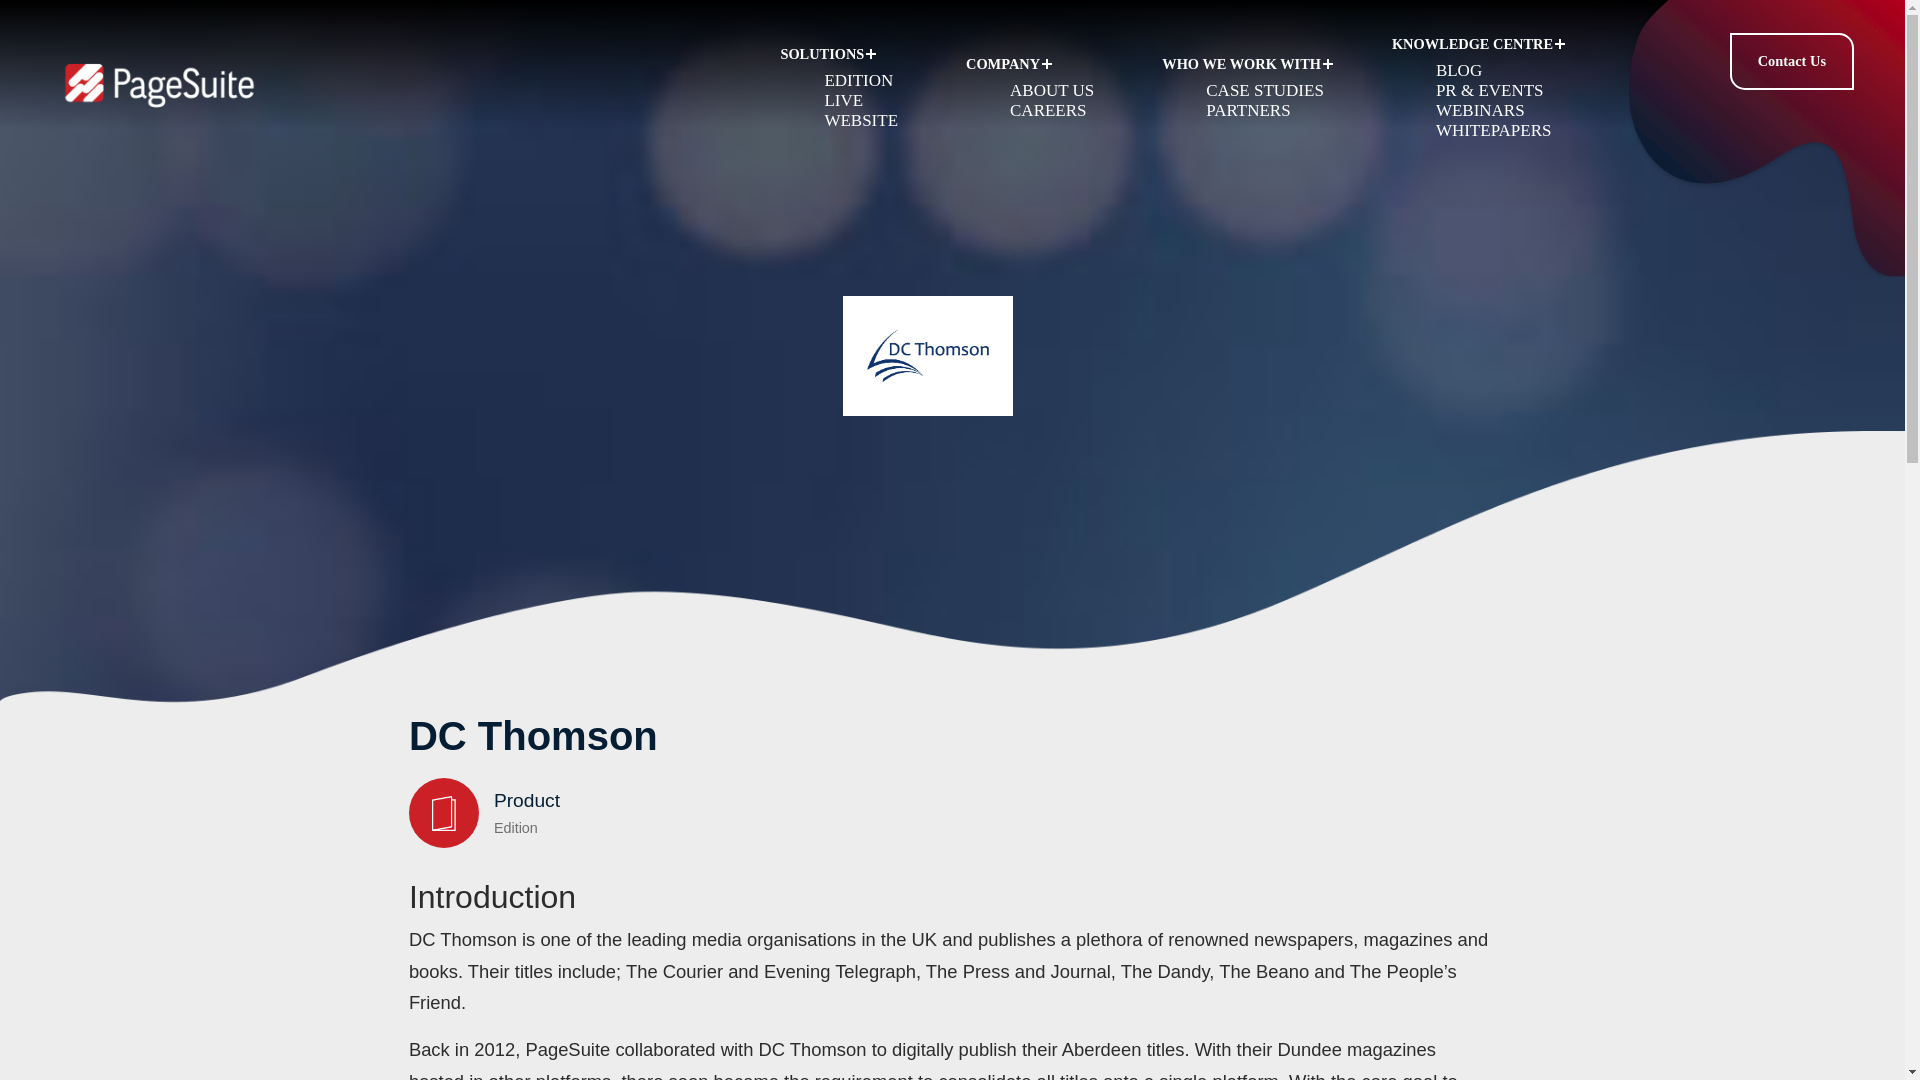  What do you see at coordinates (1459, 70) in the screenshot?
I see `BLOG` at bounding box center [1459, 70].